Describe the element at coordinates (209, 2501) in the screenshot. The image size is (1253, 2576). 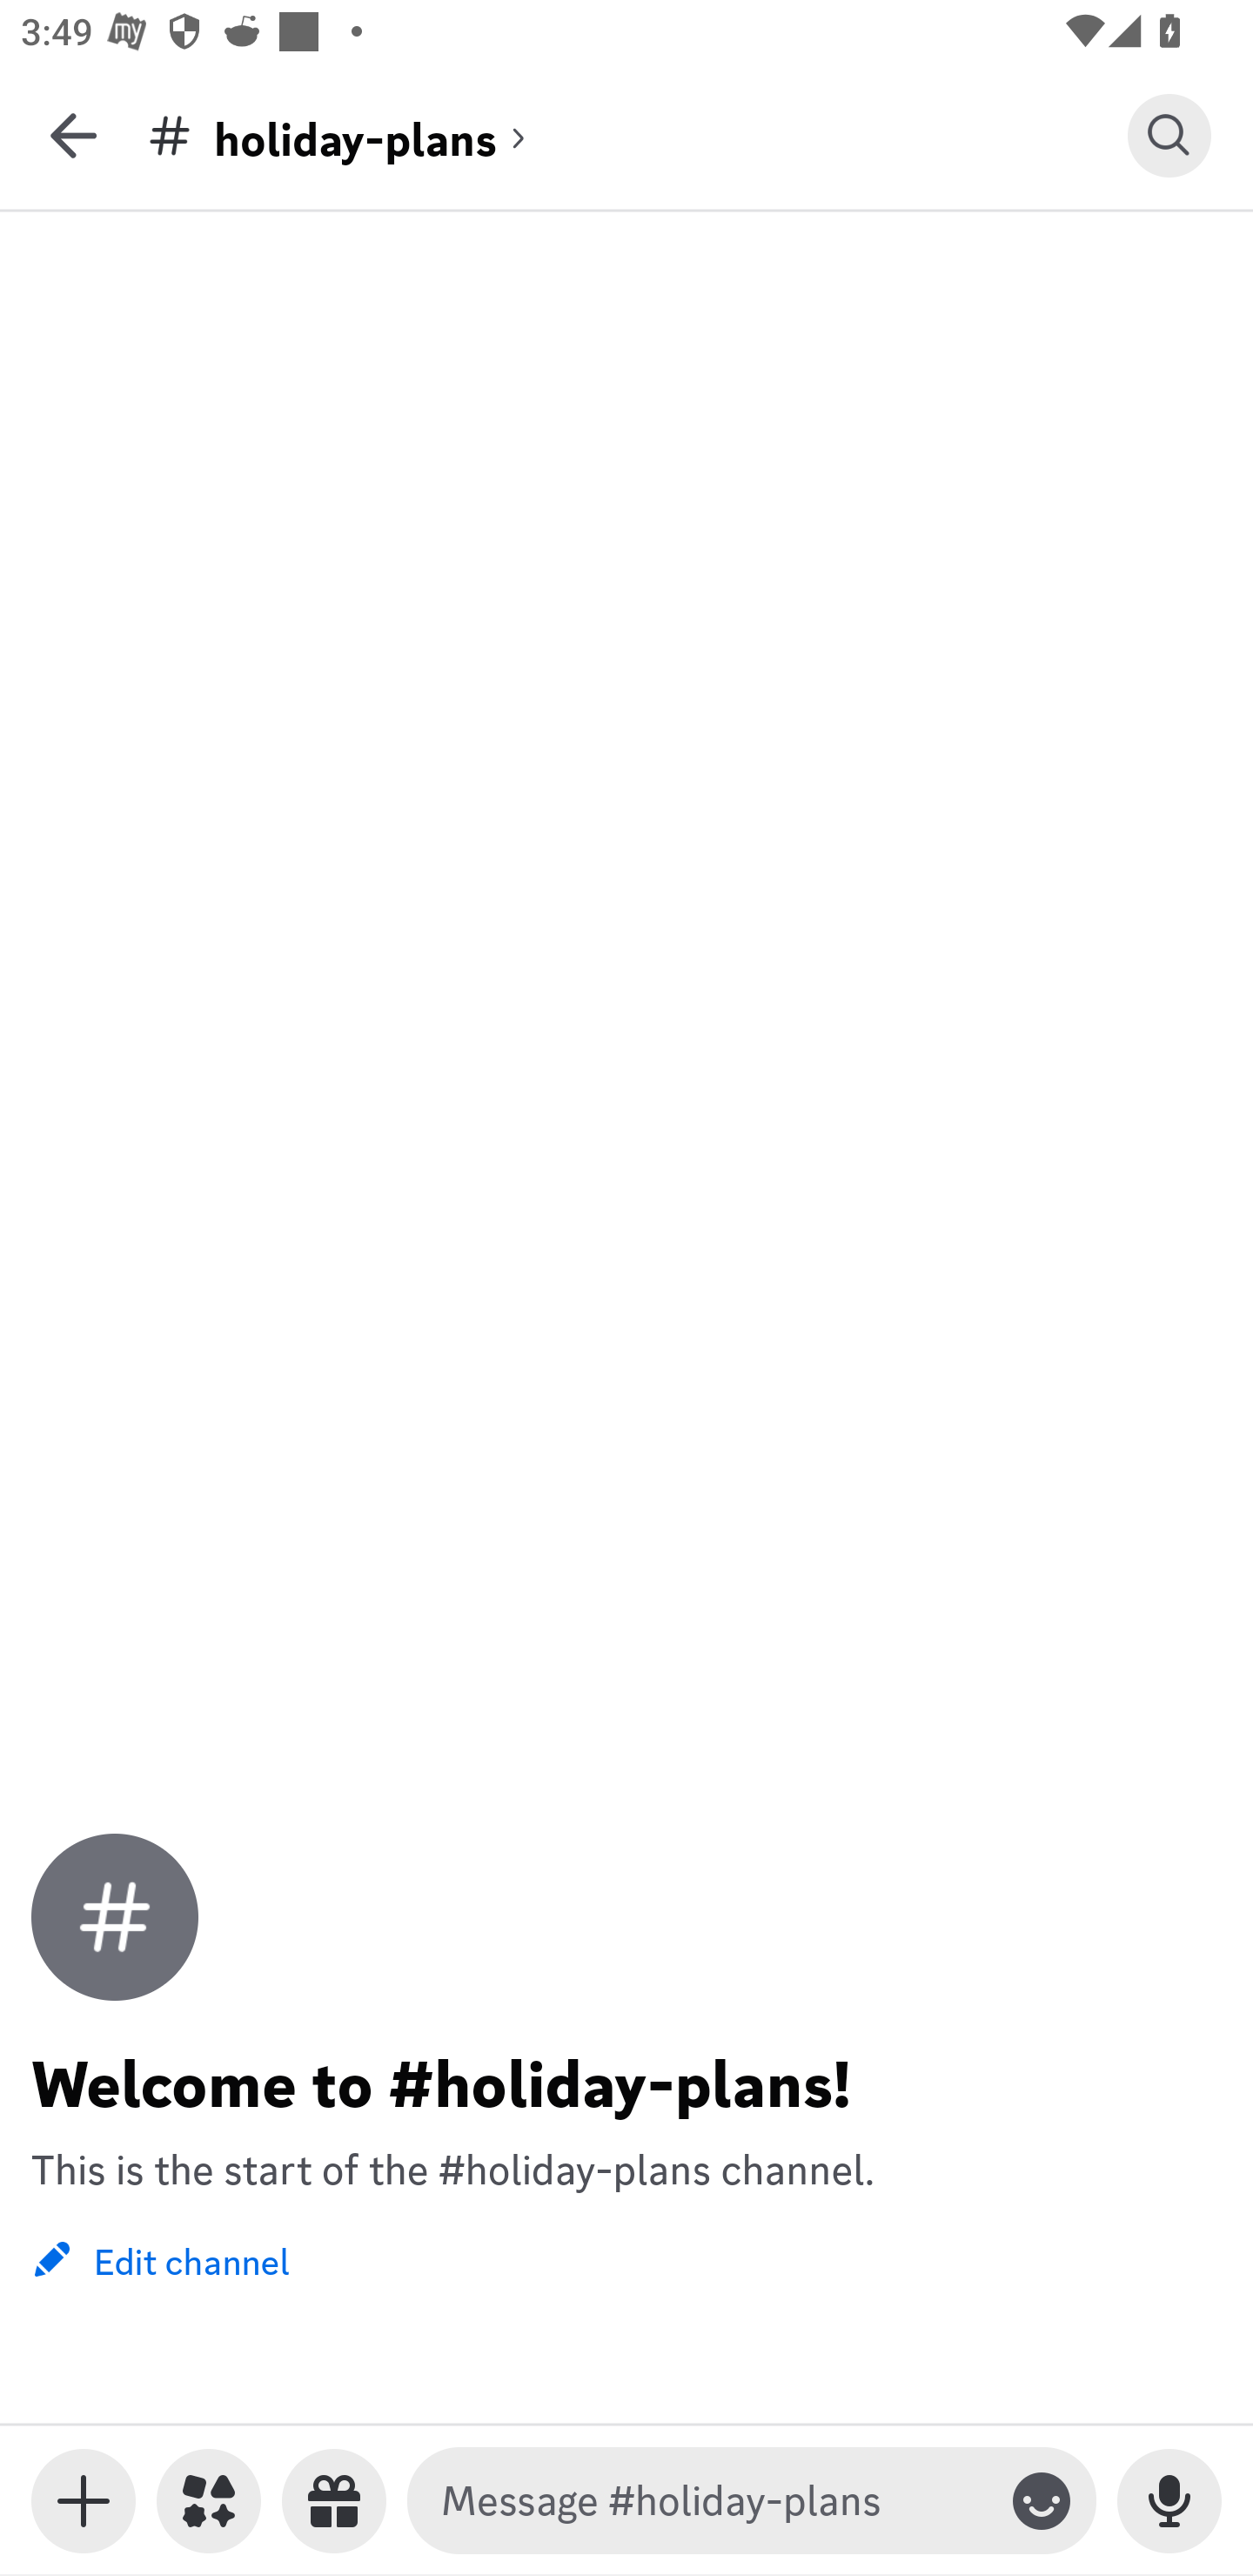
I see `Apps` at that location.